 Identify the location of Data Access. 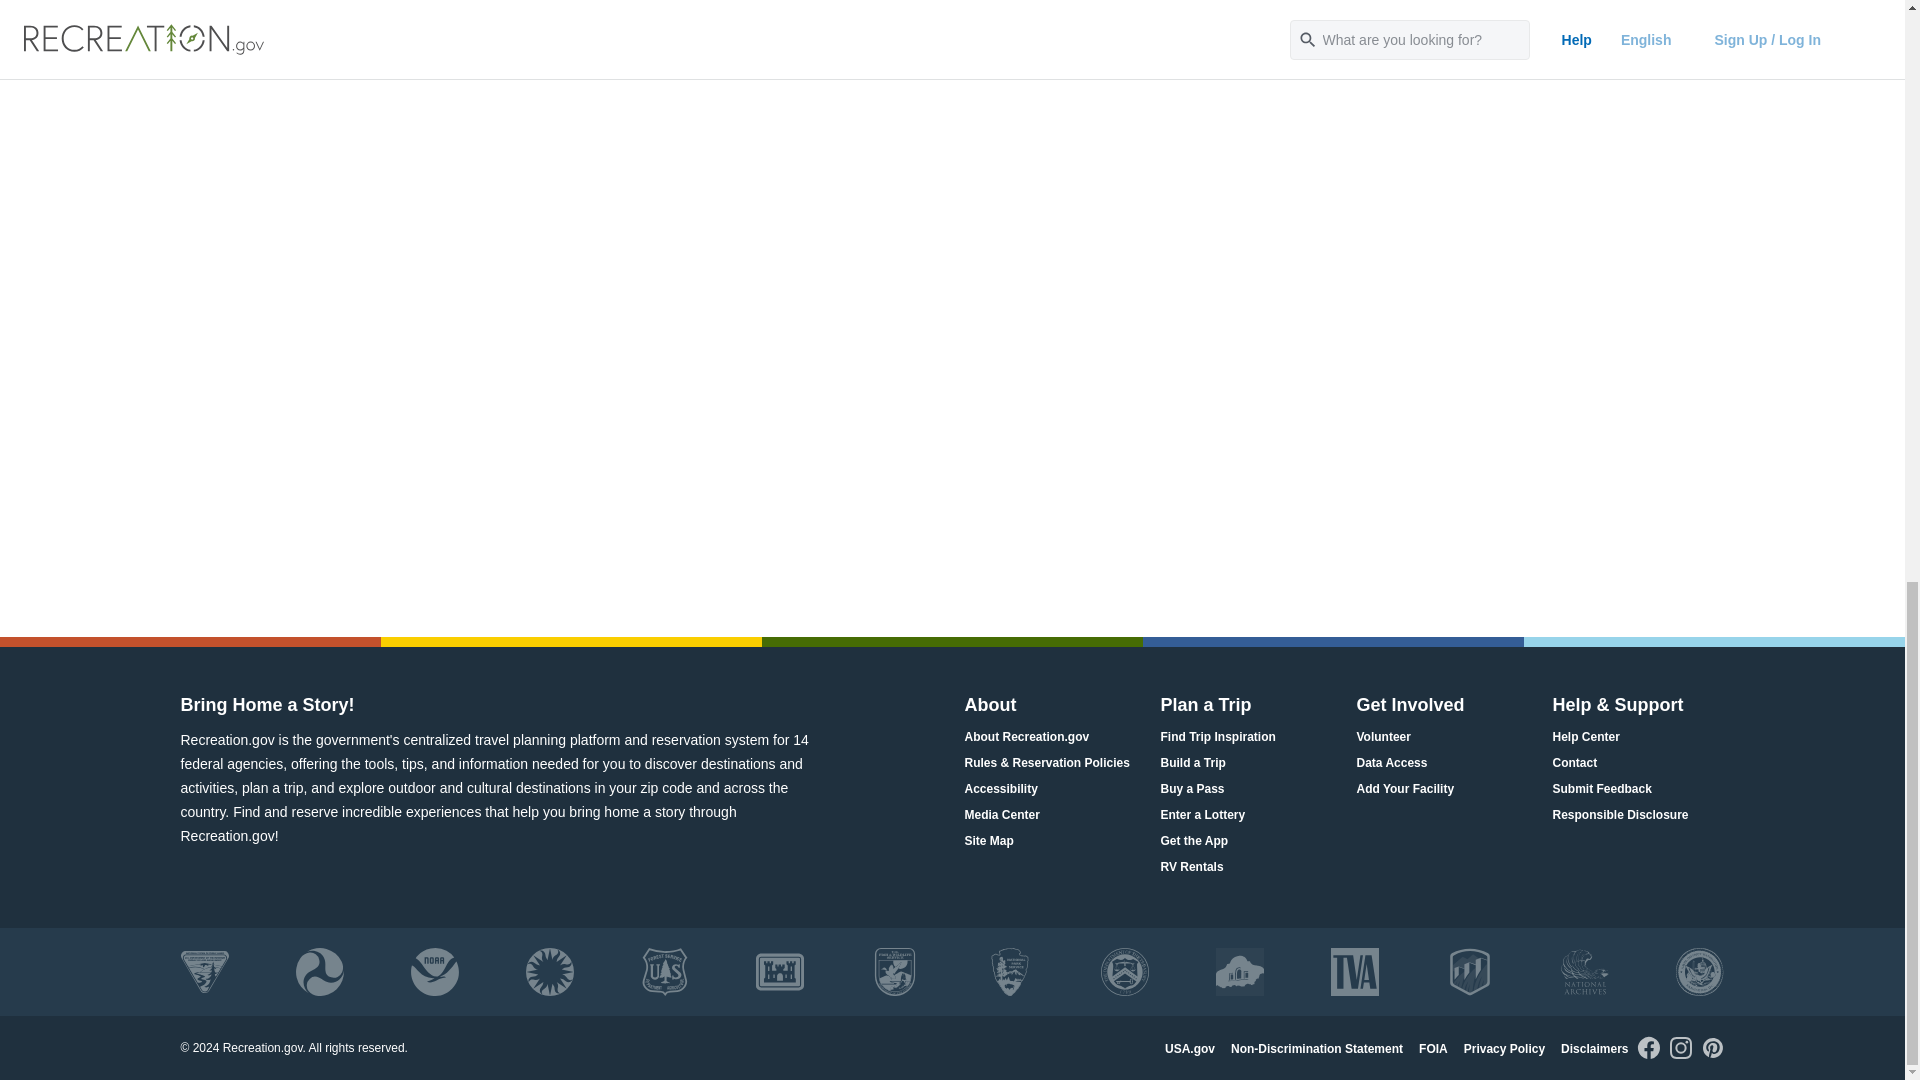
(1390, 763).